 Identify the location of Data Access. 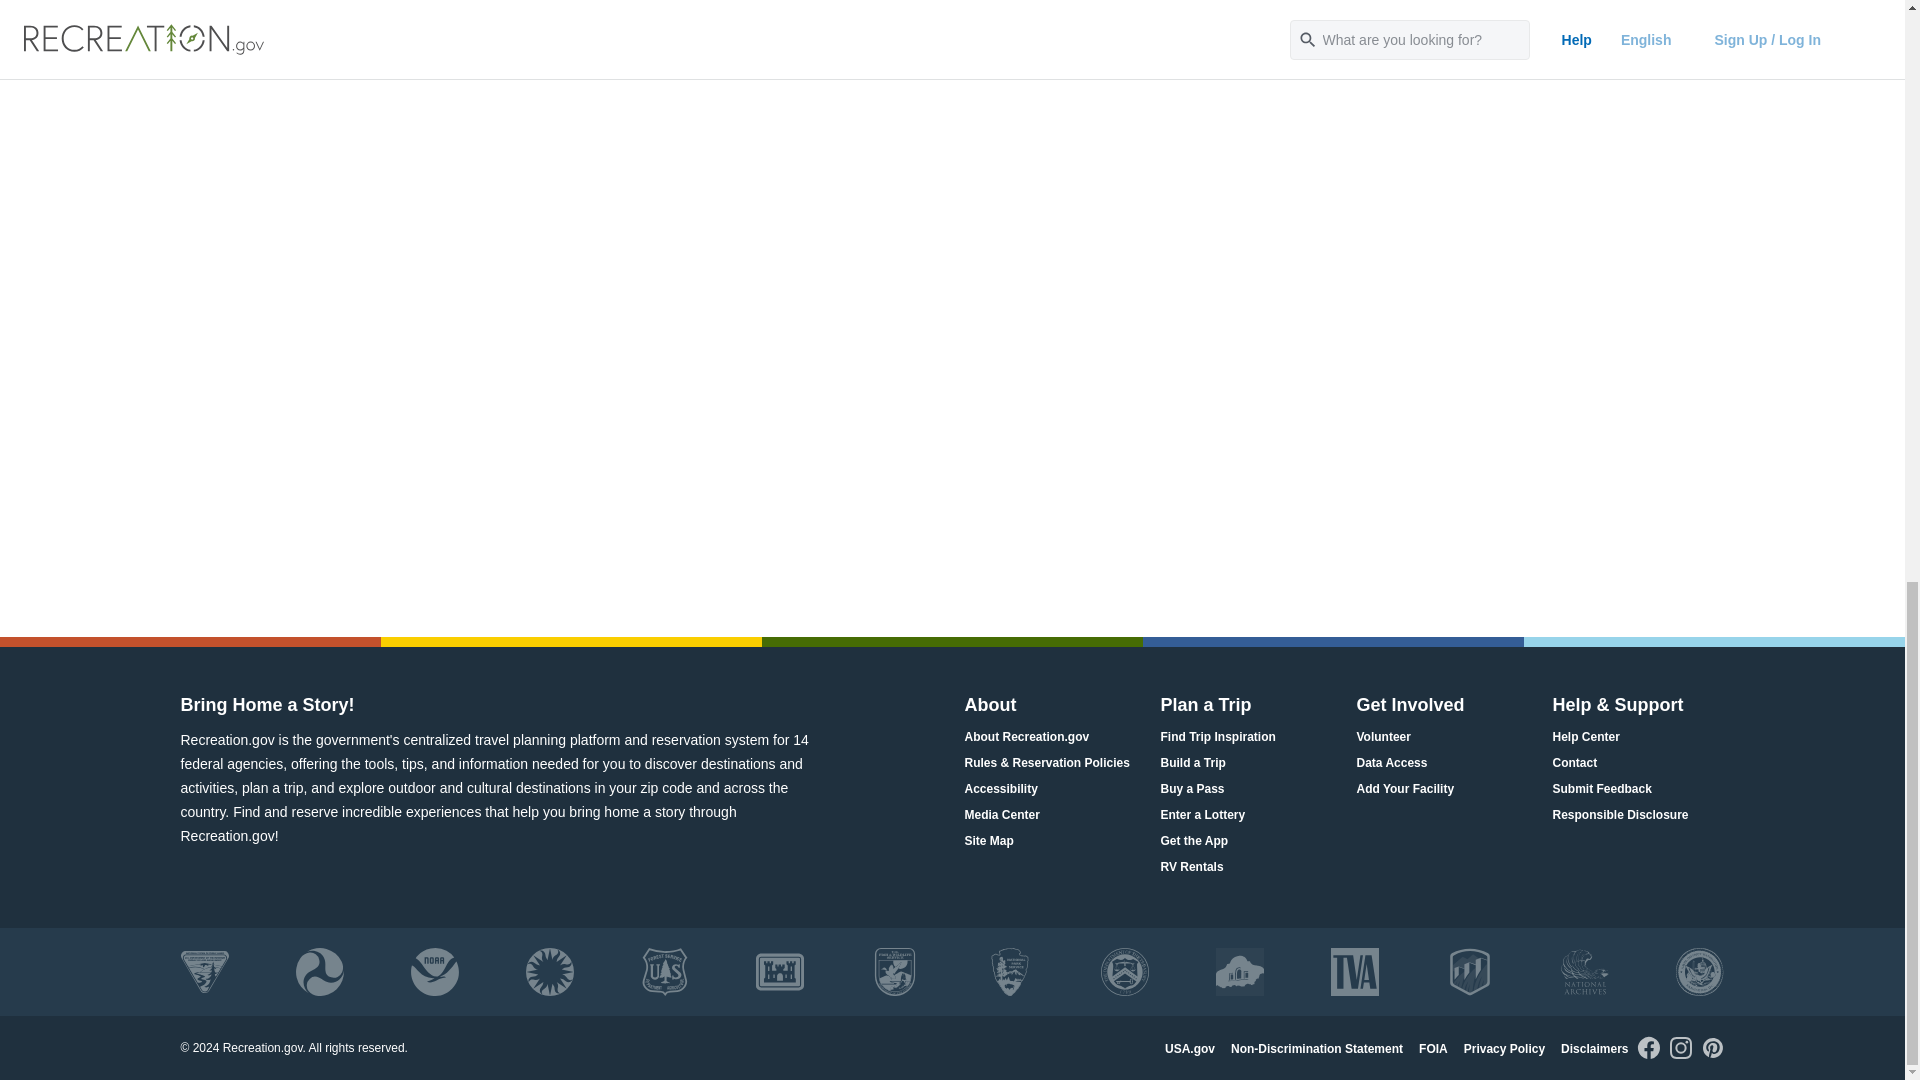
(1390, 763).